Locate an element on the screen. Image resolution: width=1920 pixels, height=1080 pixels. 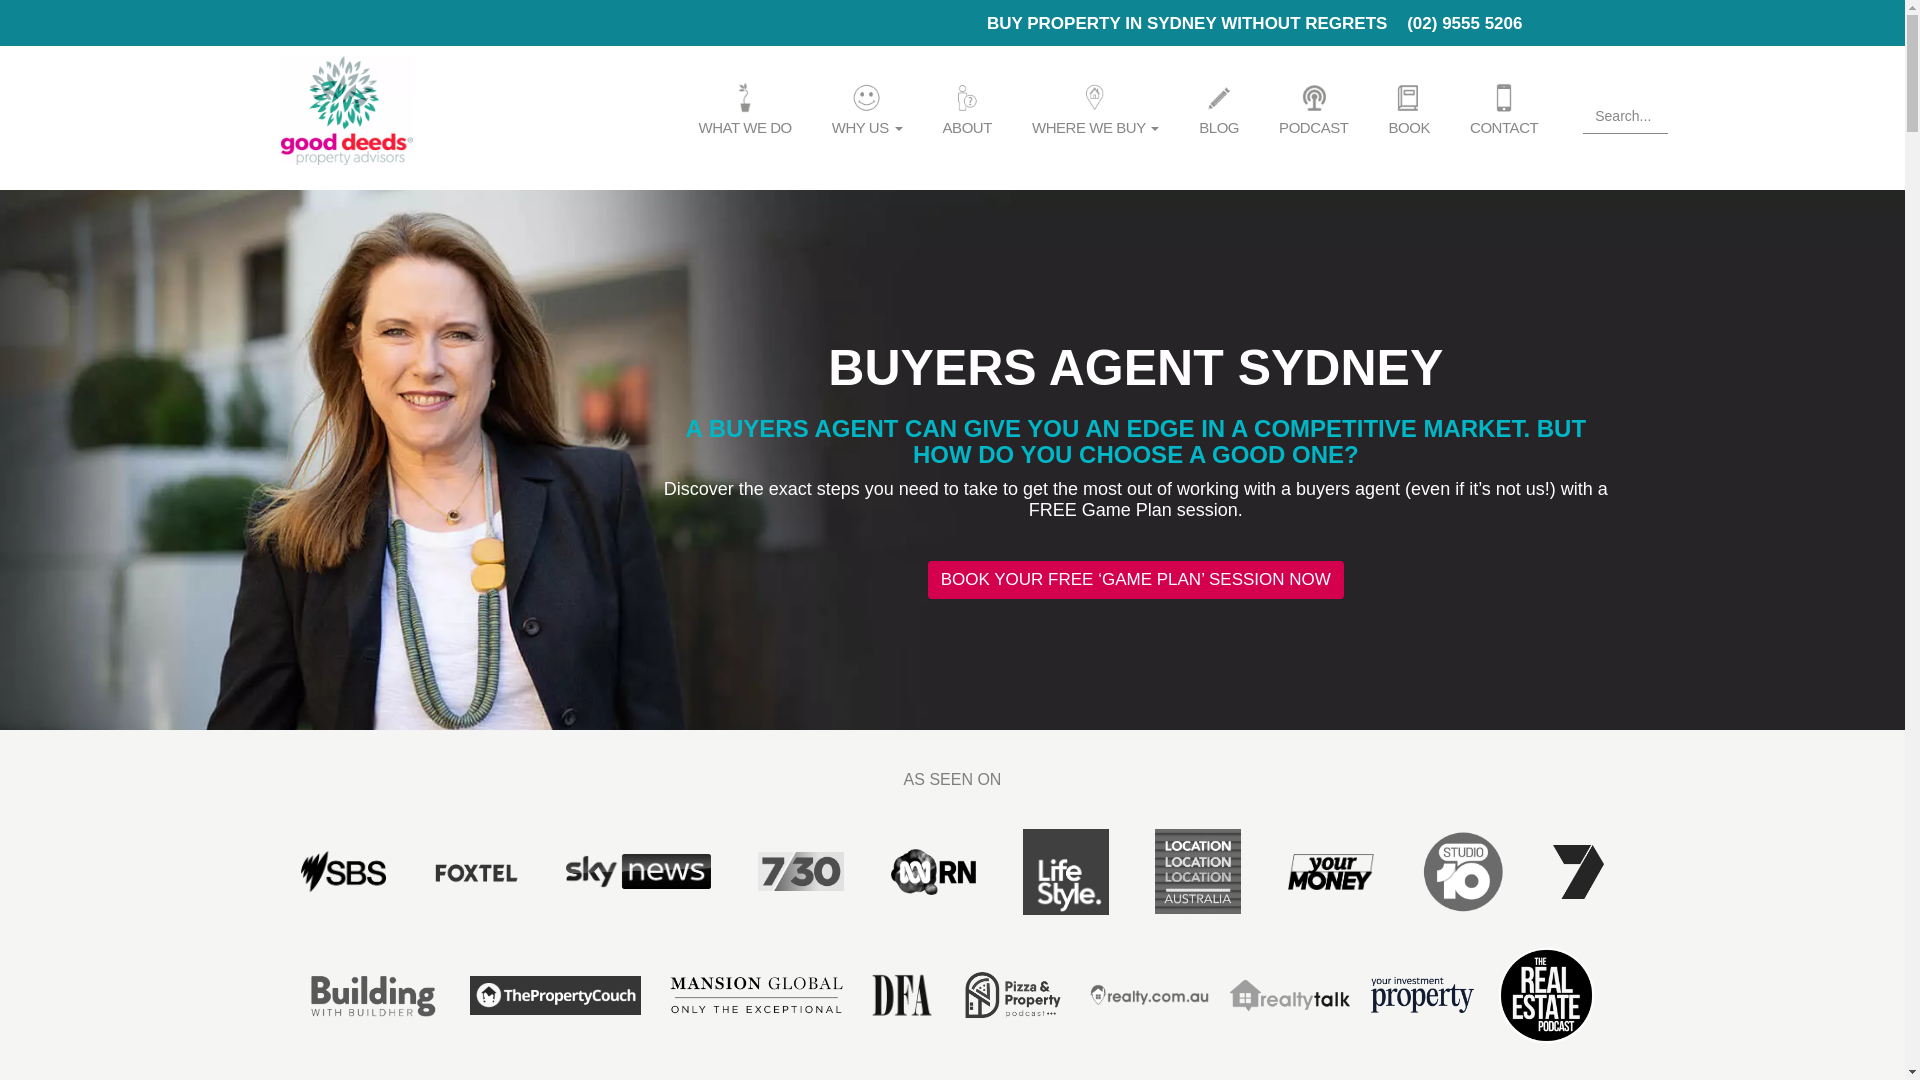
CONTACT is located at coordinates (1504, 110).